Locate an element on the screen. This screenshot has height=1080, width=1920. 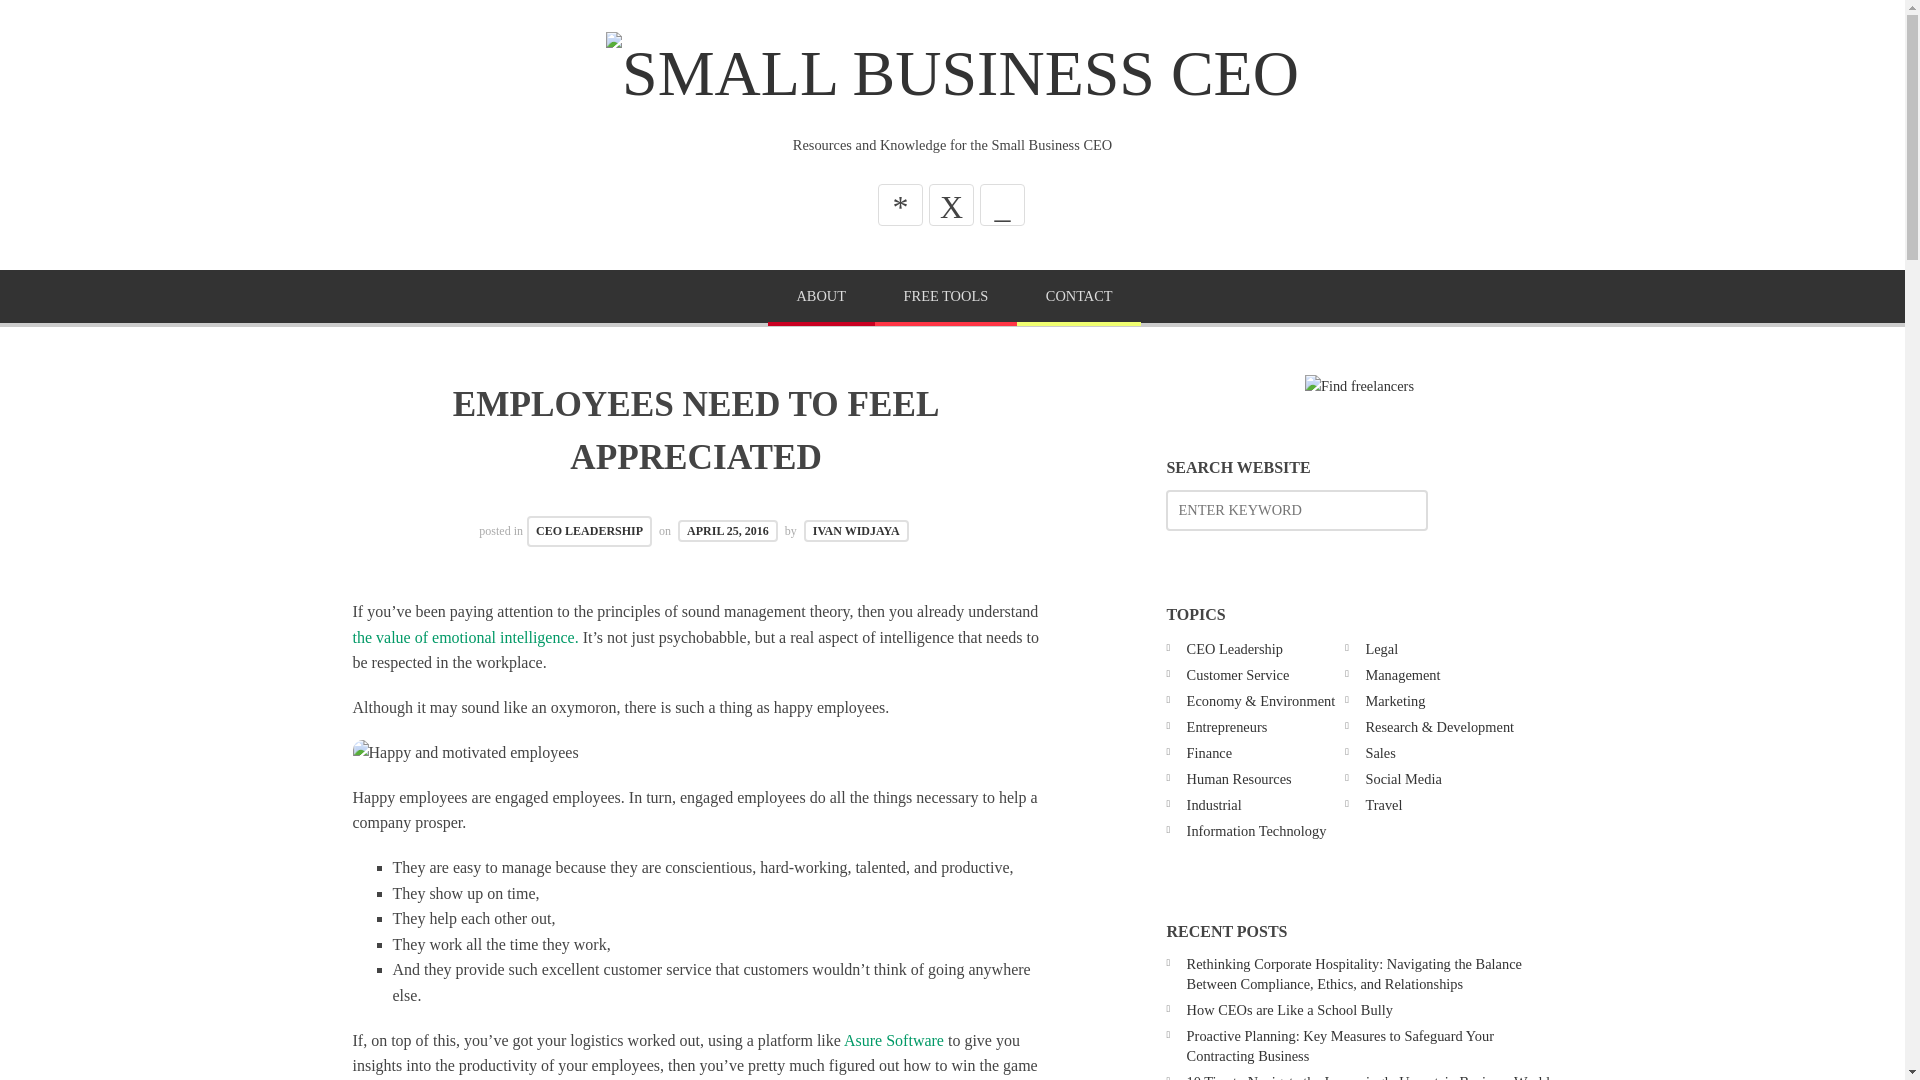
Customer Service is located at coordinates (1238, 674).